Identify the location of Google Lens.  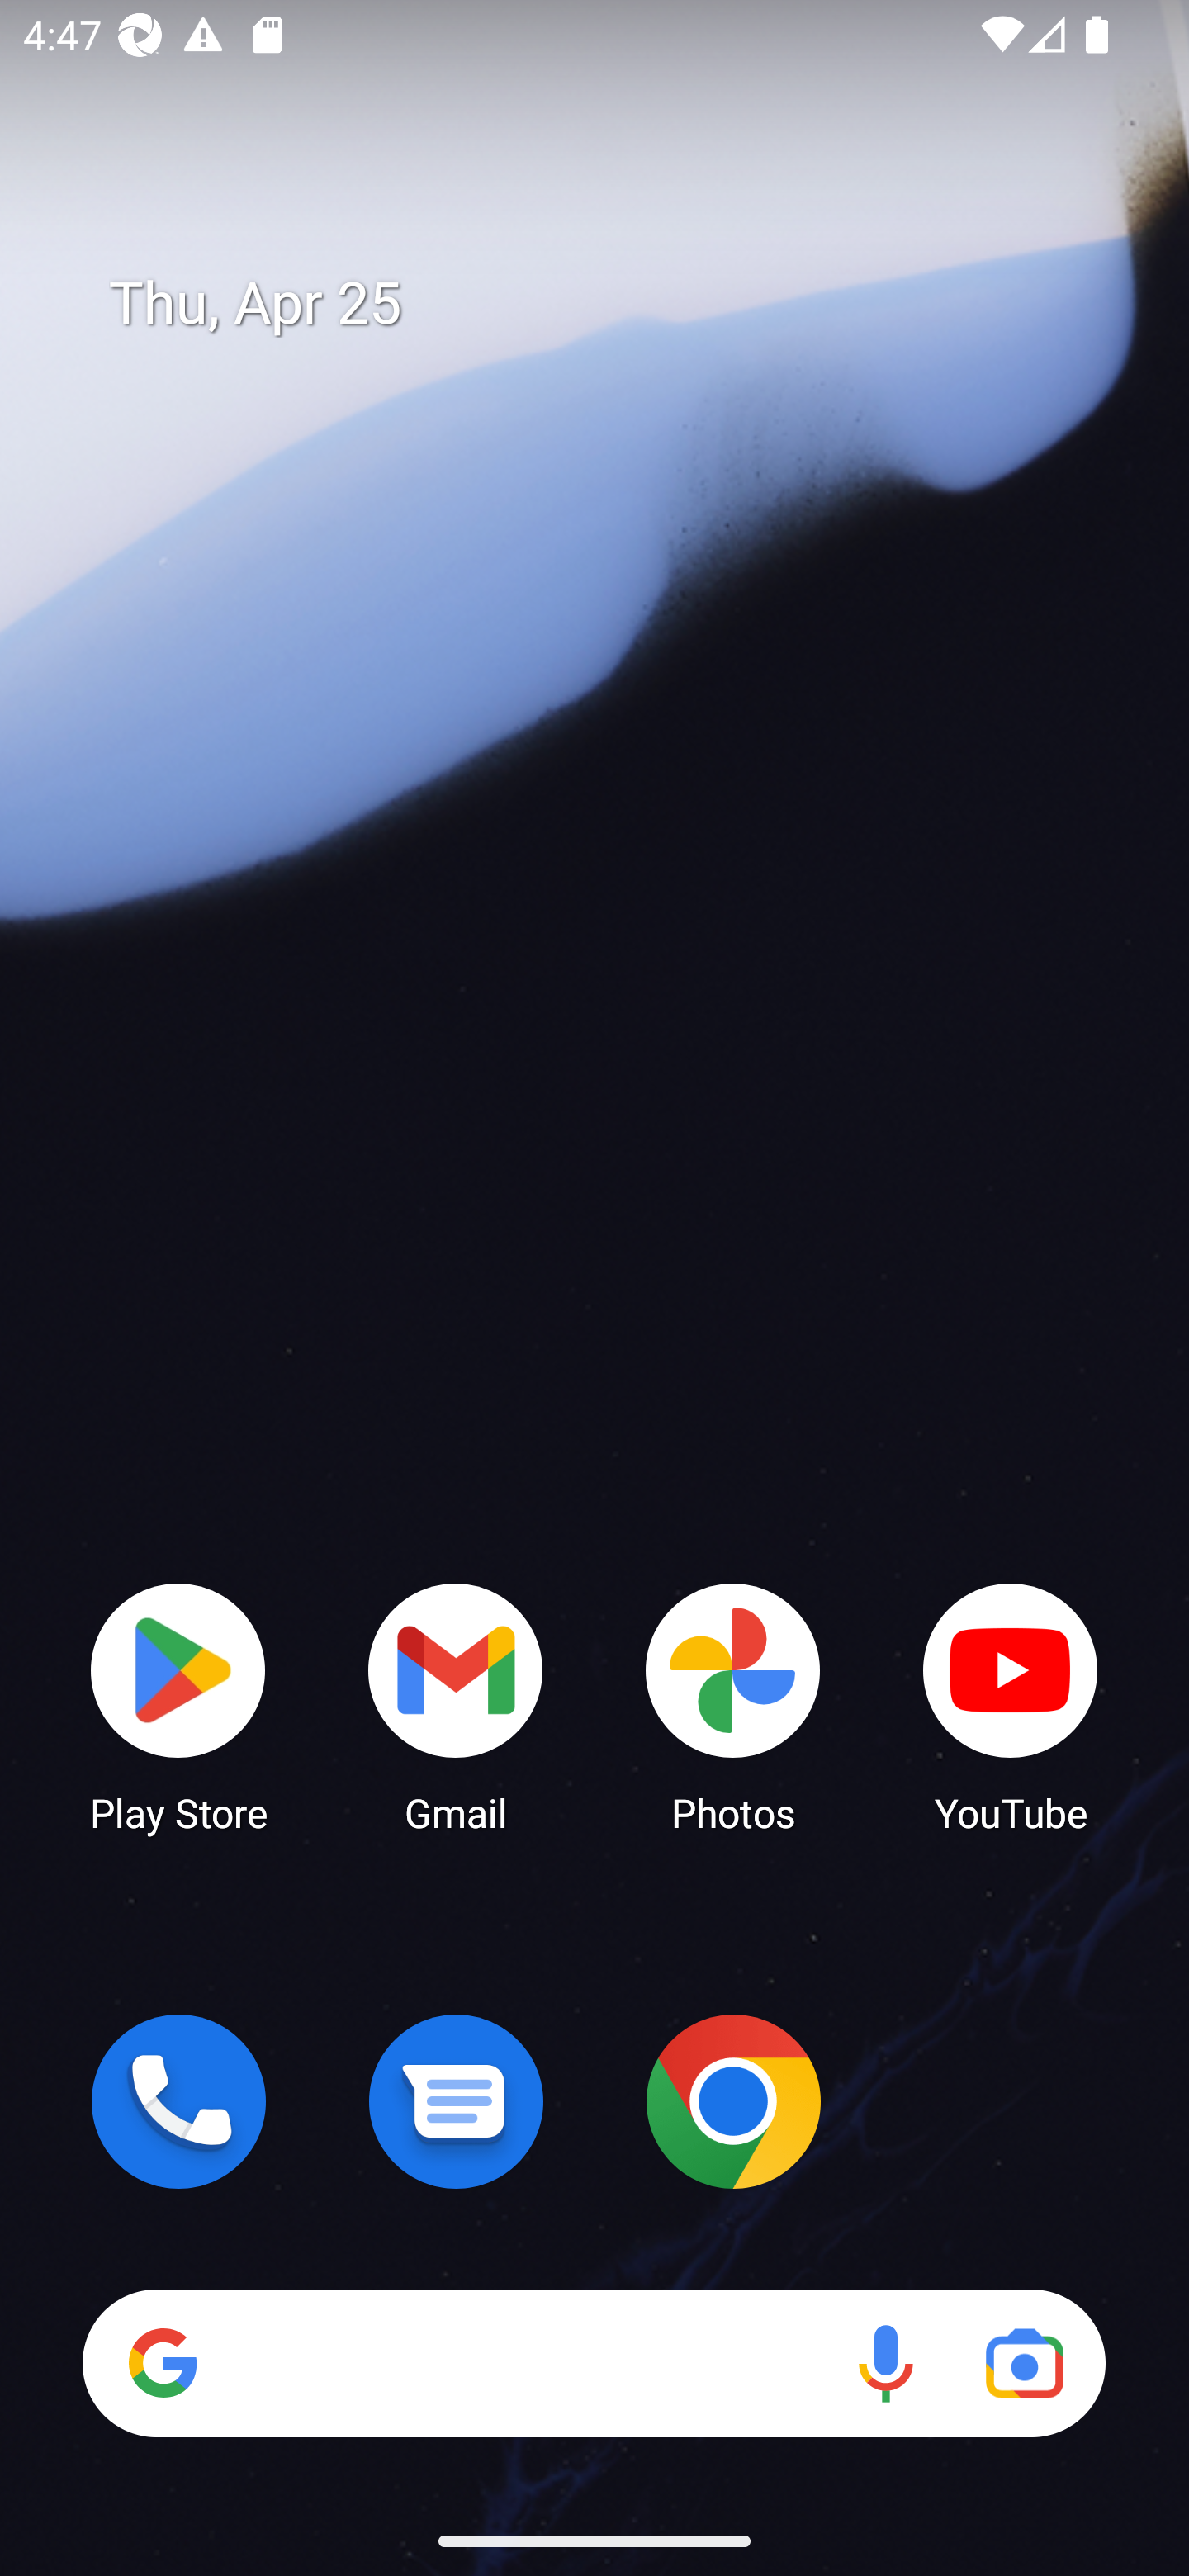
(1024, 2363).